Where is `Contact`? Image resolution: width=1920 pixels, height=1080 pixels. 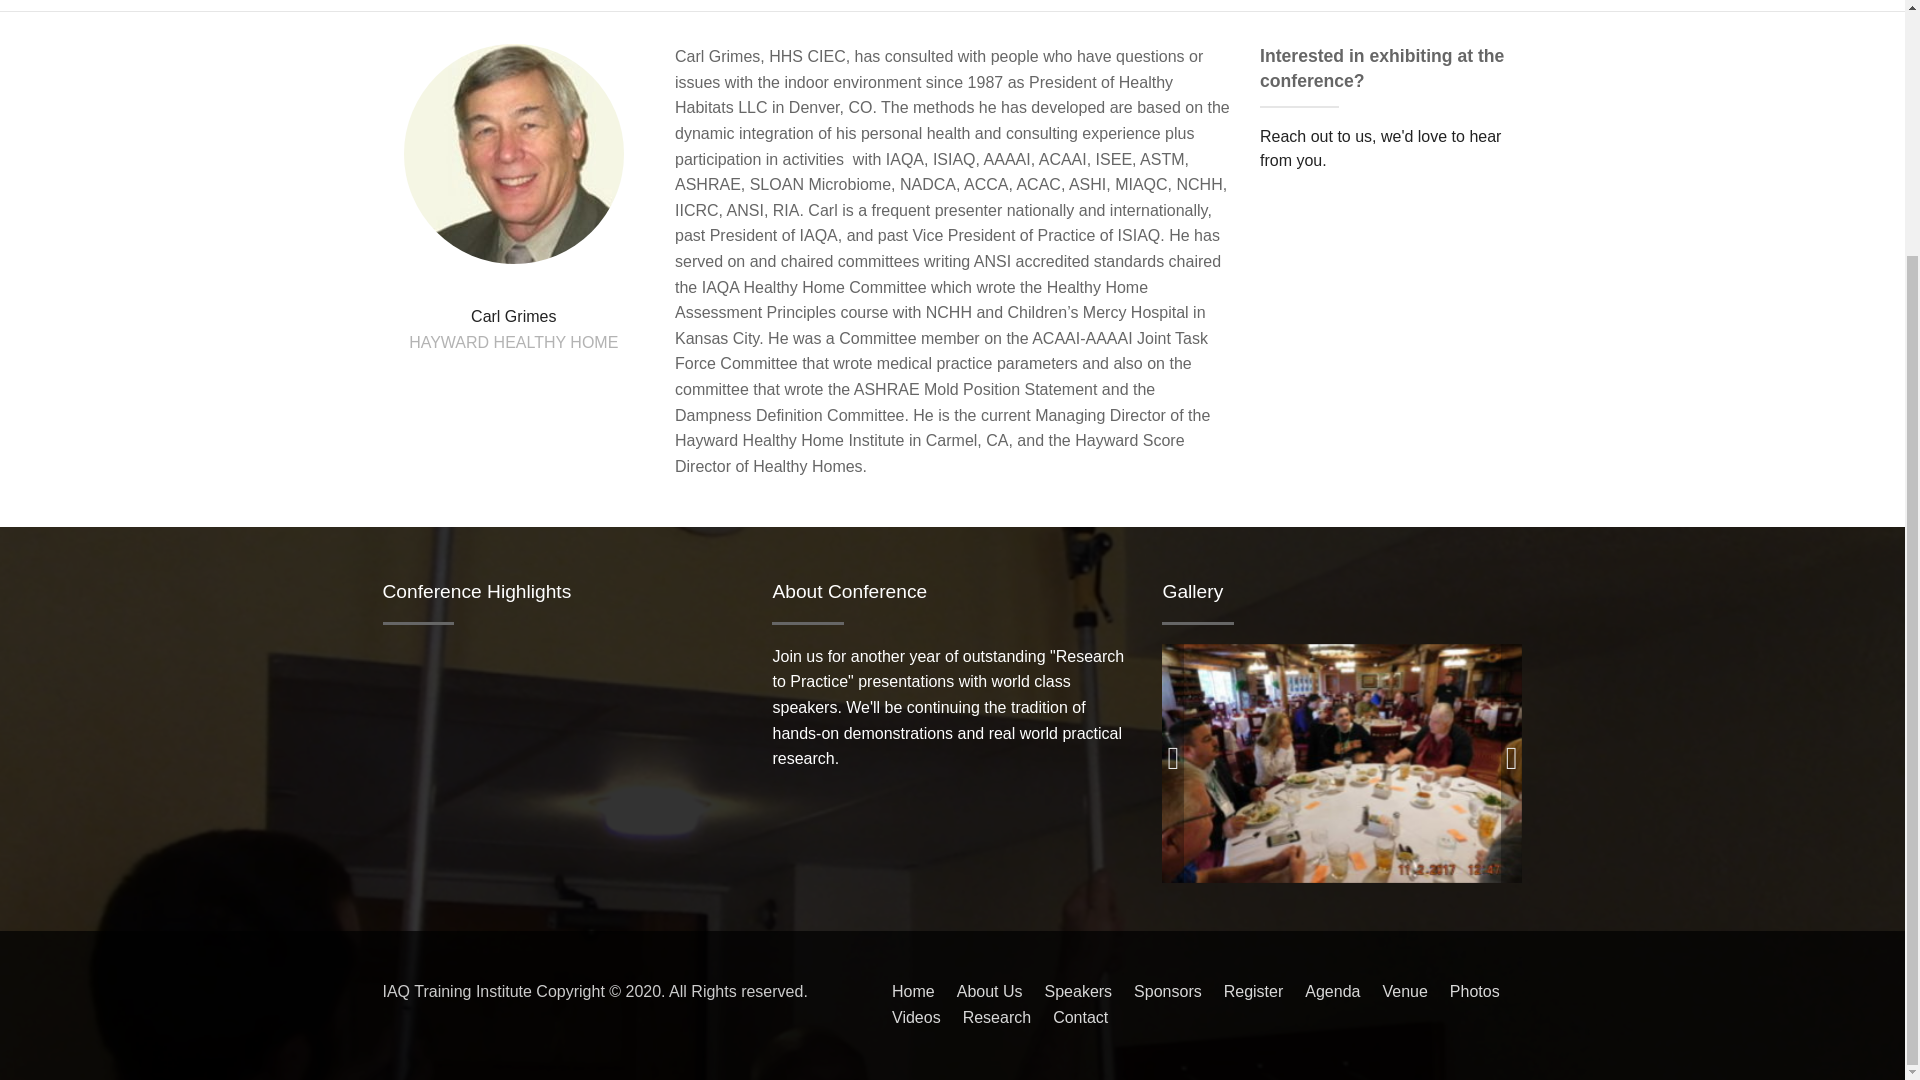
Contact is located at coordinates (1080, 1018).